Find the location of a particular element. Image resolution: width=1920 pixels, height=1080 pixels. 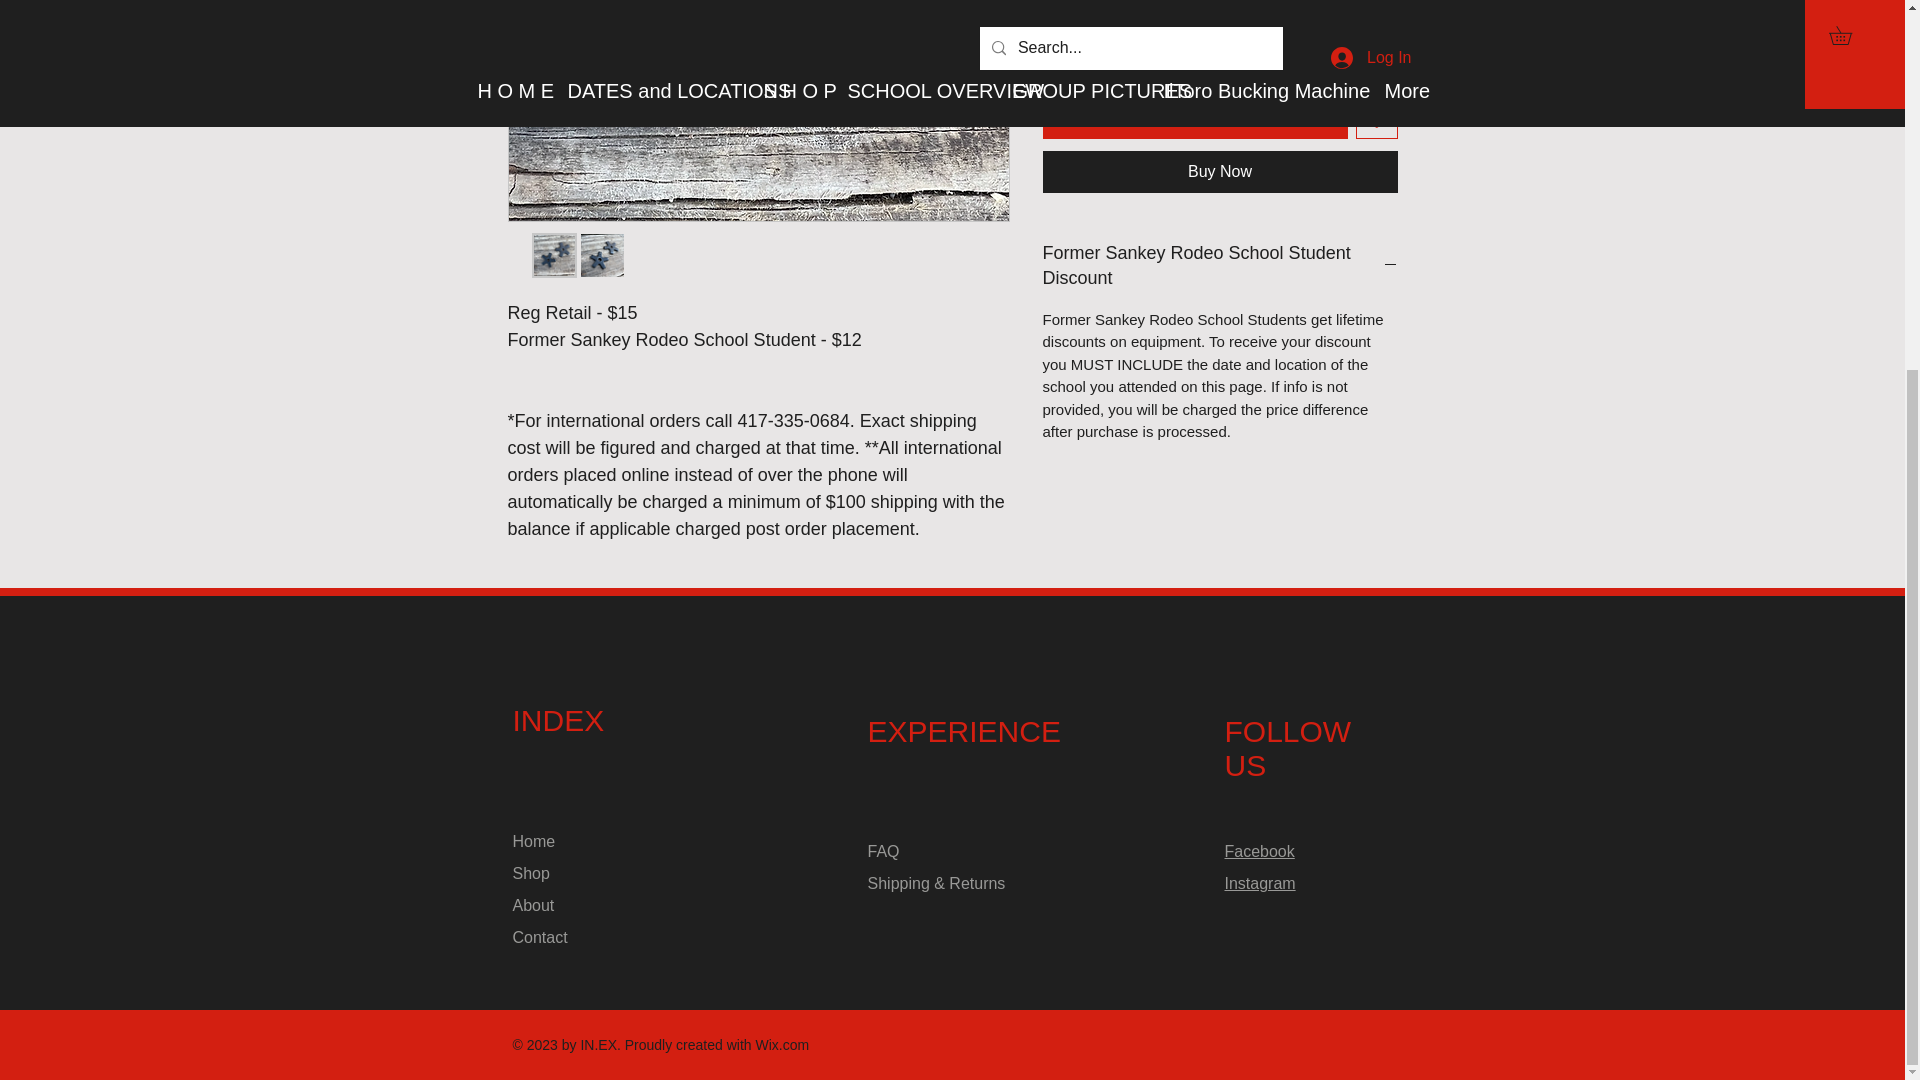

About is located at coordinates (533, 905).